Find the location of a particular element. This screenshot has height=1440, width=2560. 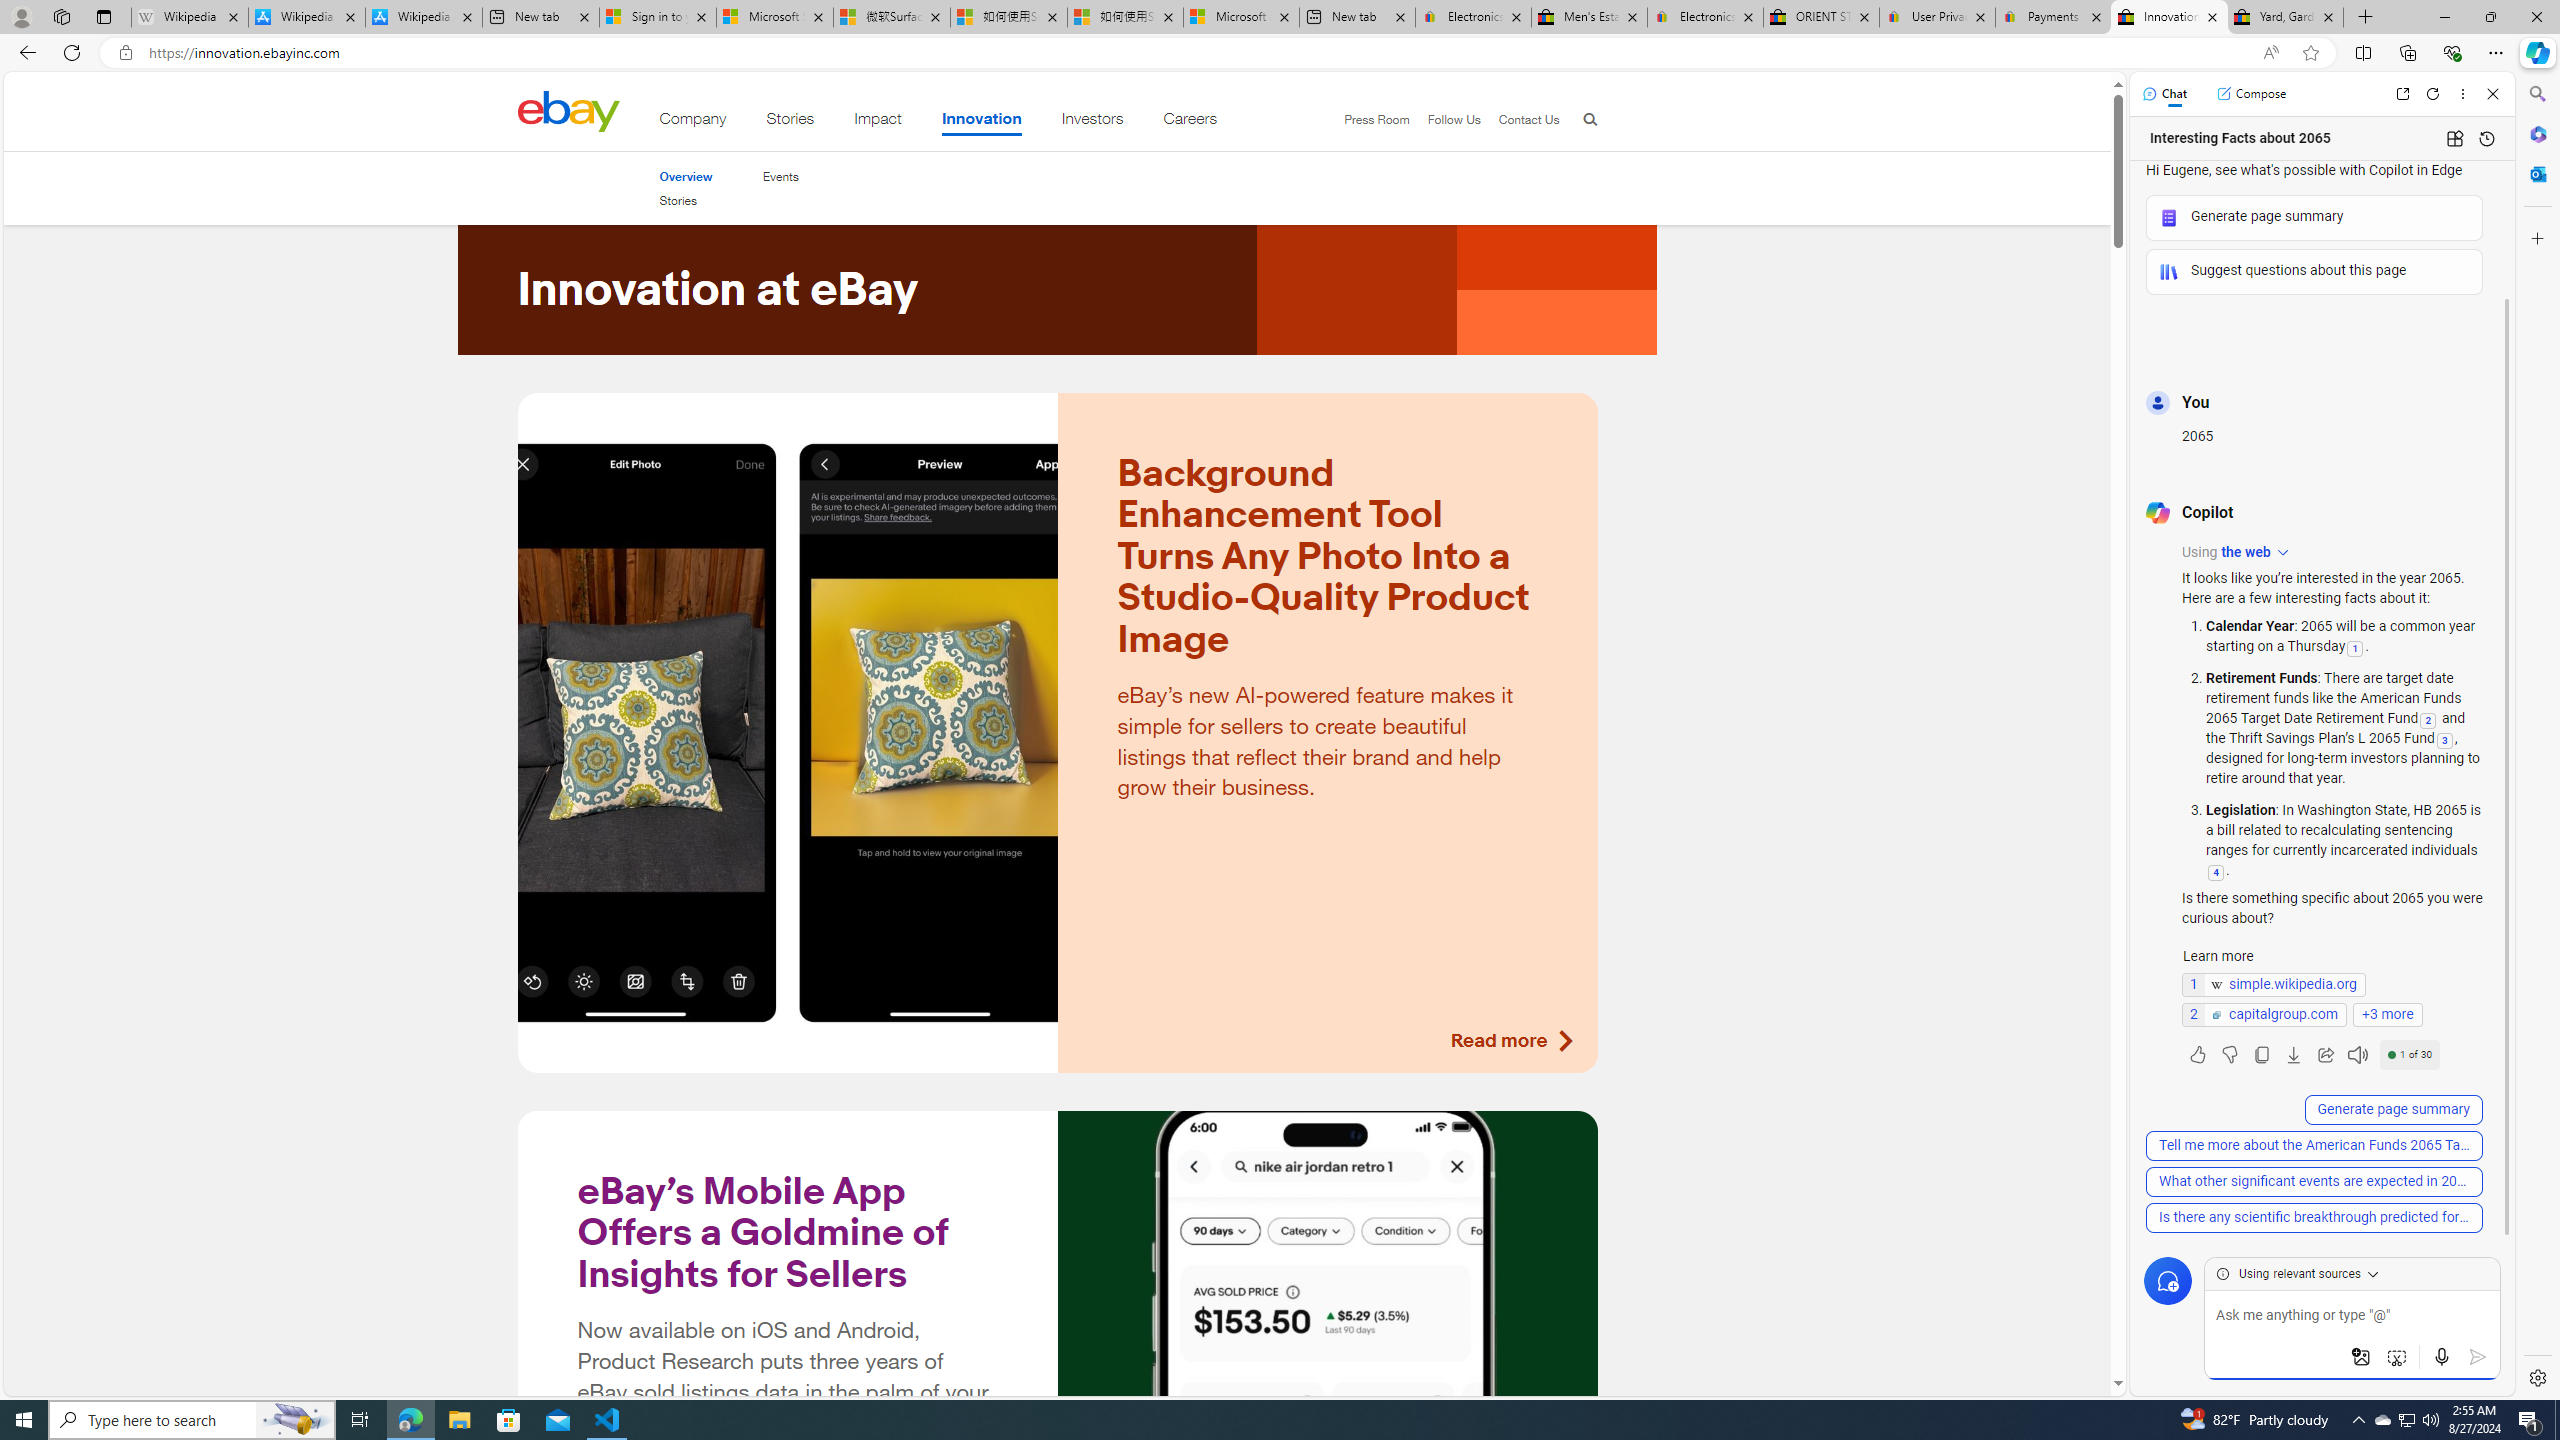

Class: desktop is located at coordinates (568, 111).